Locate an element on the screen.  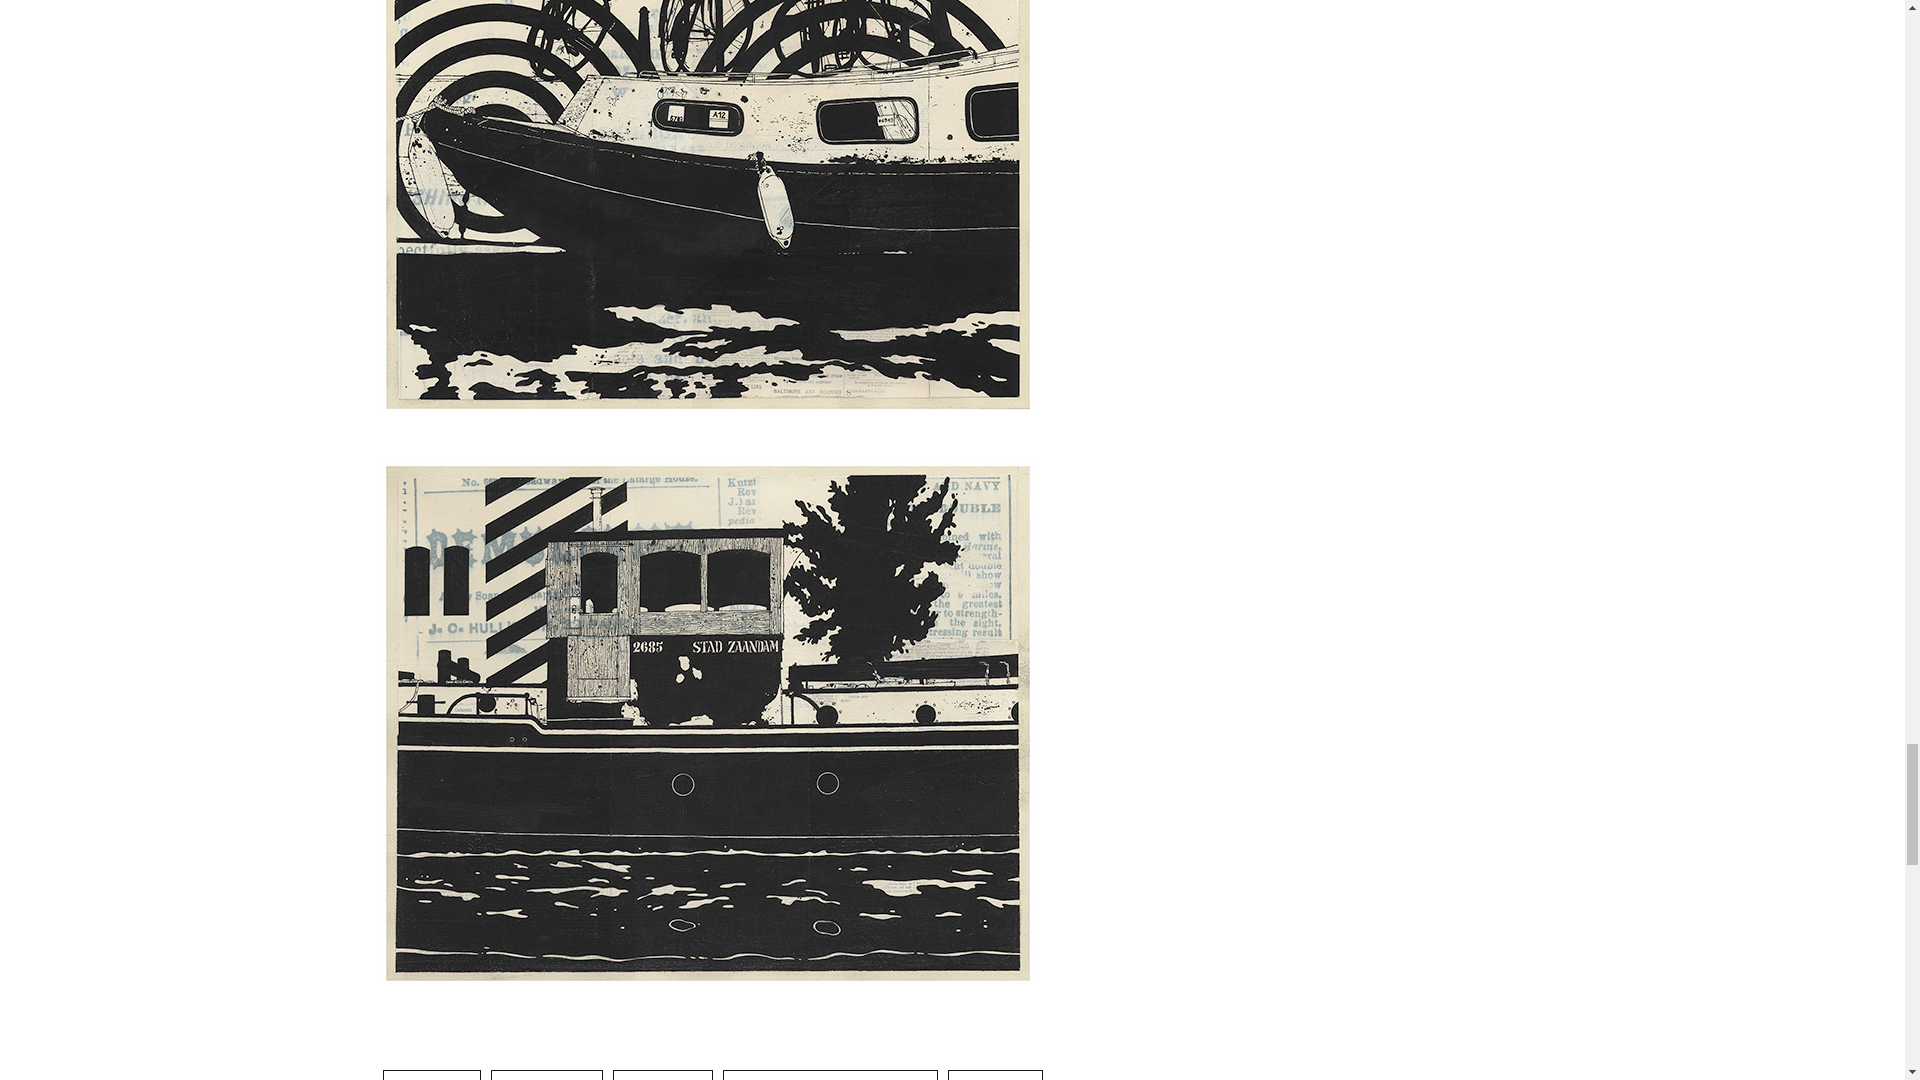
MAKERVERSITY AMERSTERDAM is located at coordinates (830, 1075).